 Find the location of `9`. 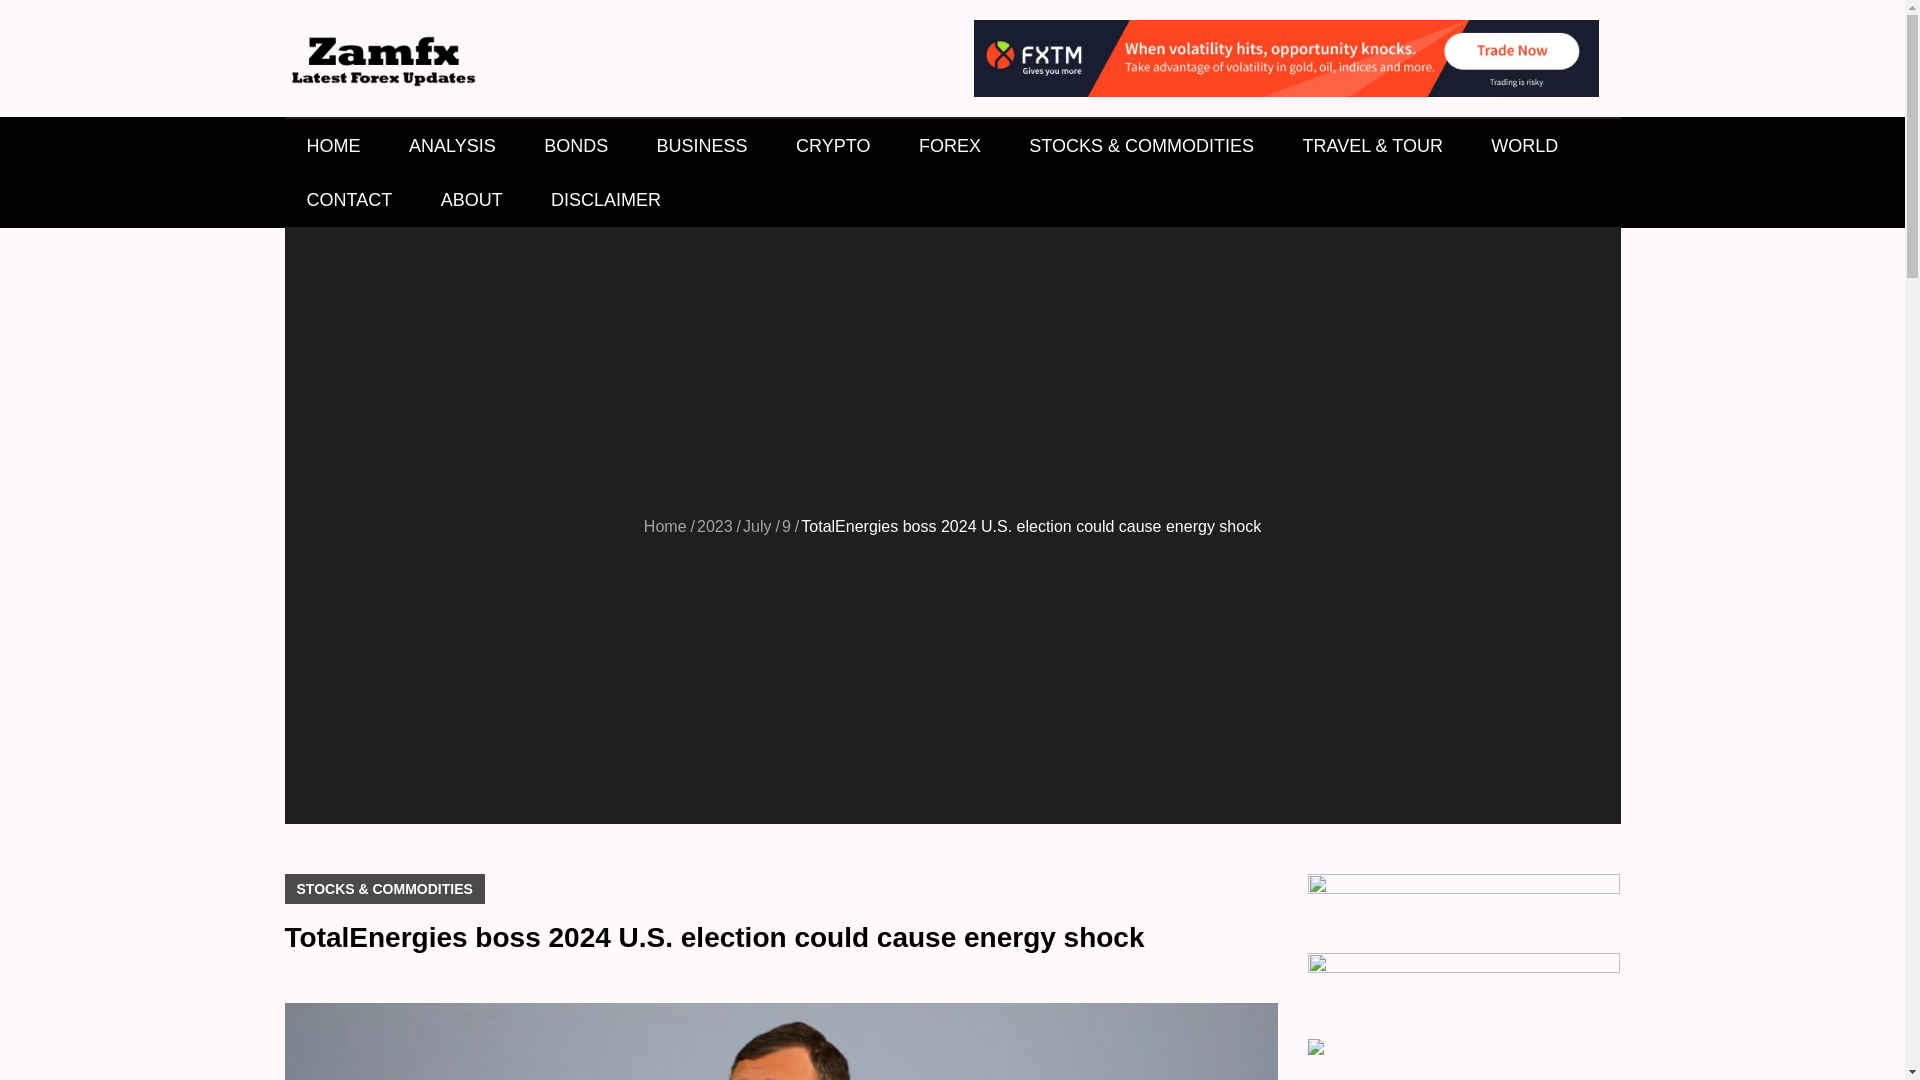

9 is located at coordinates (786, 526).